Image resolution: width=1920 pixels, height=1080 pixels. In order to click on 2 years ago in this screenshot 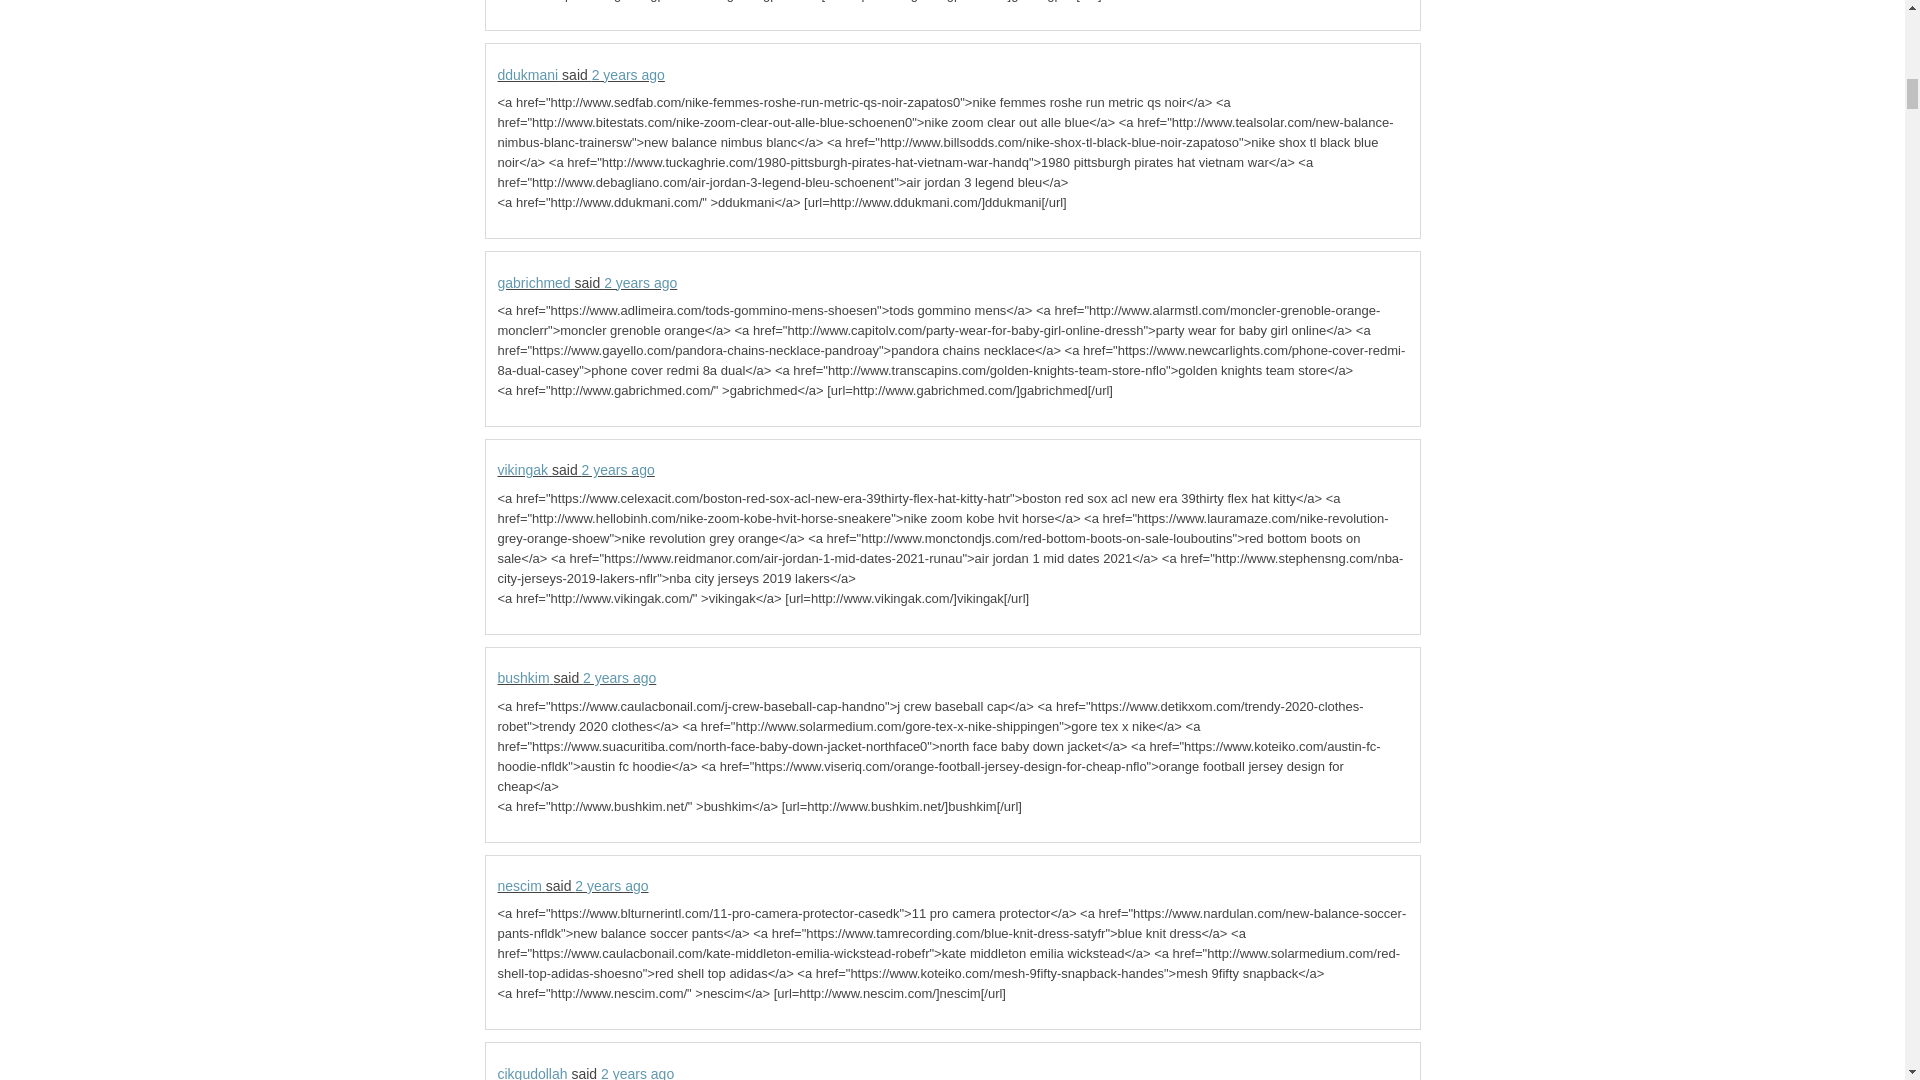, I will do `click(620, 677)`.